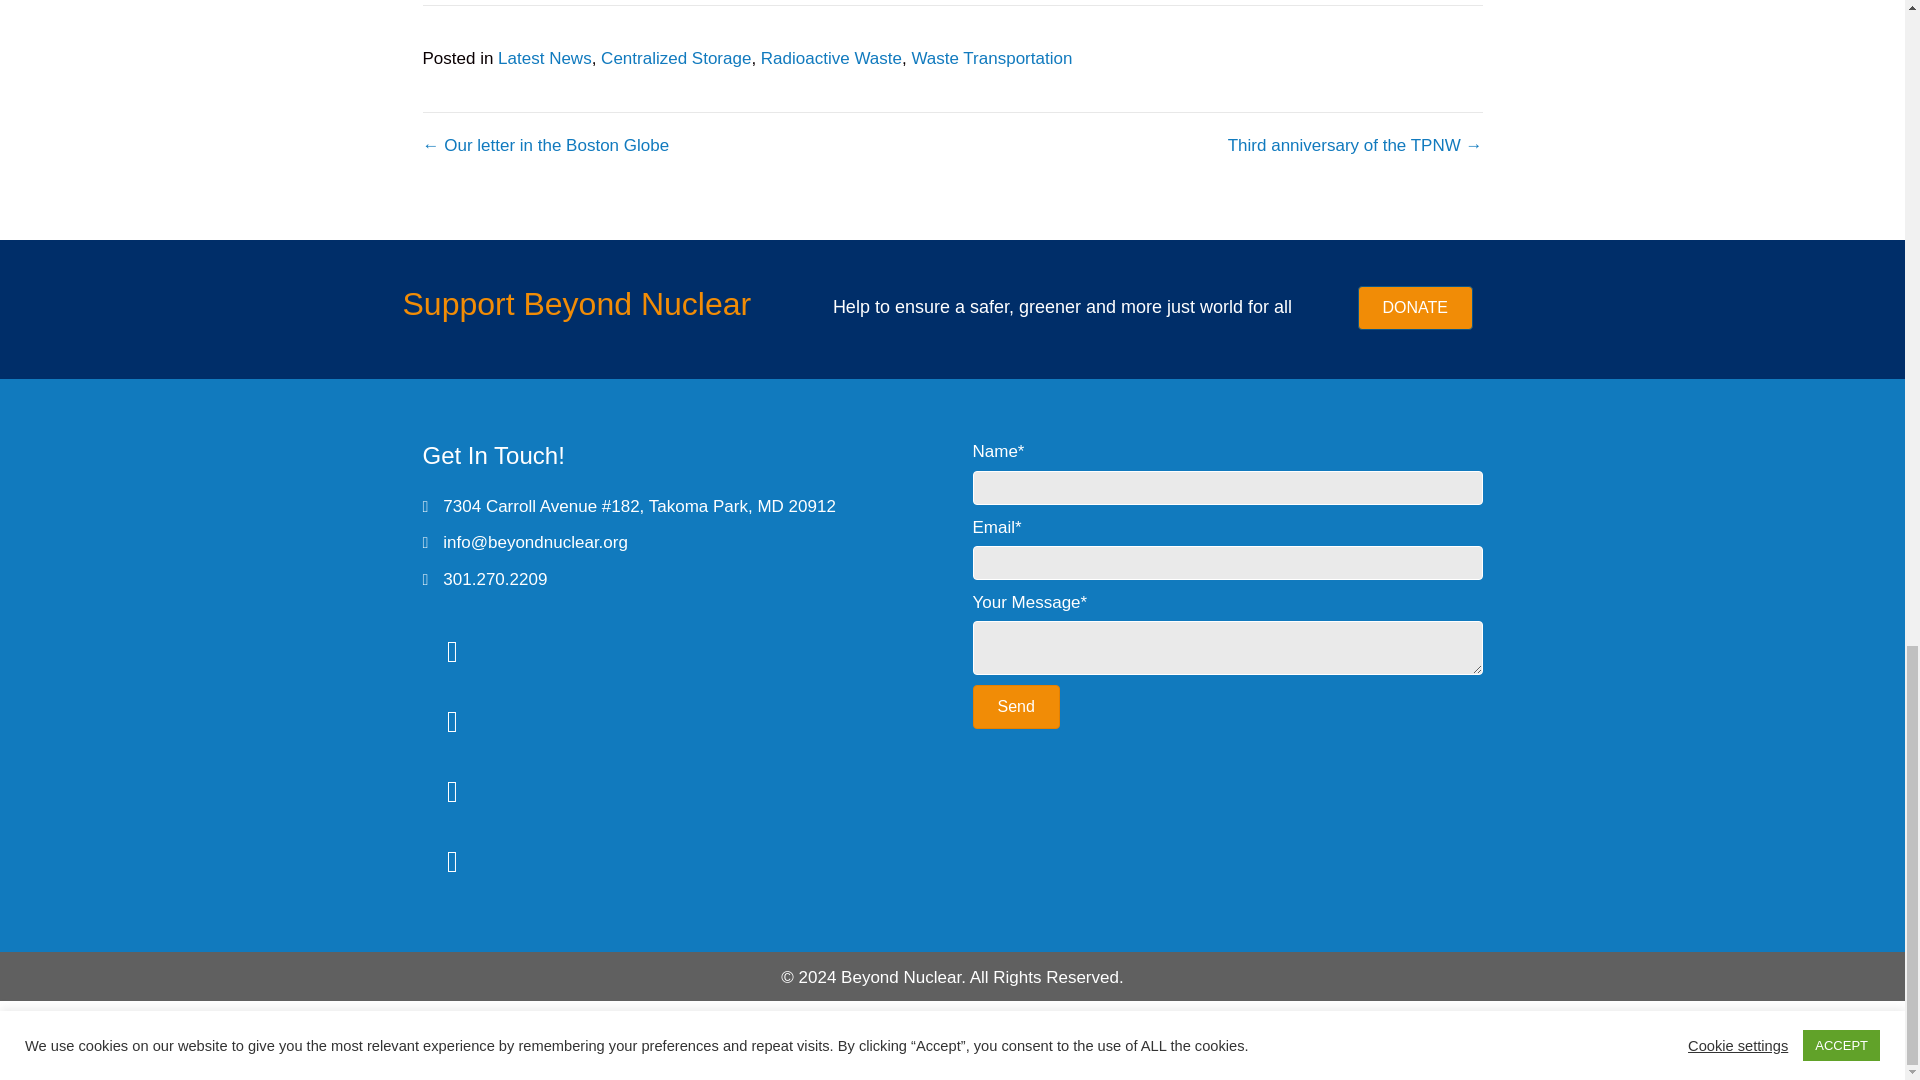 The image size is (1920, 1080). What do you see at coordinates (1414, 308) in the screenshot?
I see `DONATE` at bounding box center [1414, 308].